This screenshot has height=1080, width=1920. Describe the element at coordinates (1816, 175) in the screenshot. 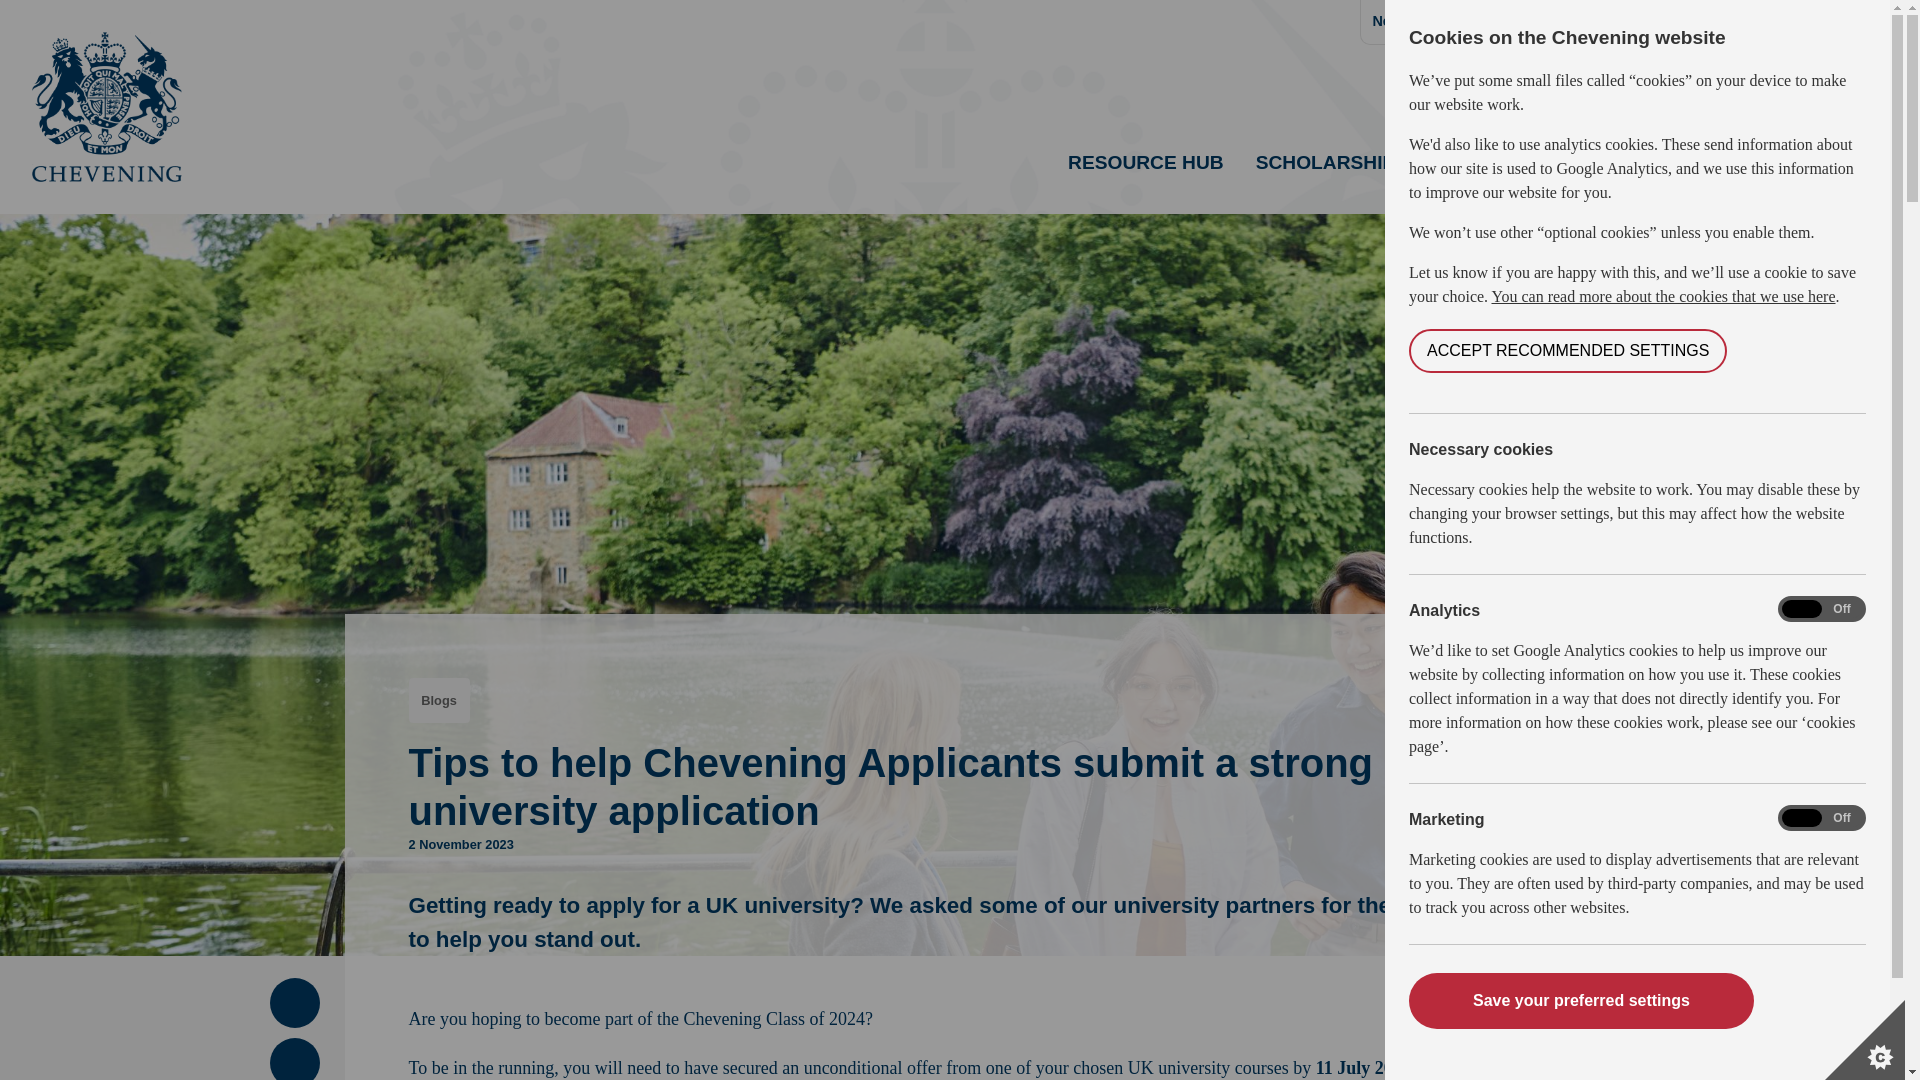

I see `APPLY` at that location.